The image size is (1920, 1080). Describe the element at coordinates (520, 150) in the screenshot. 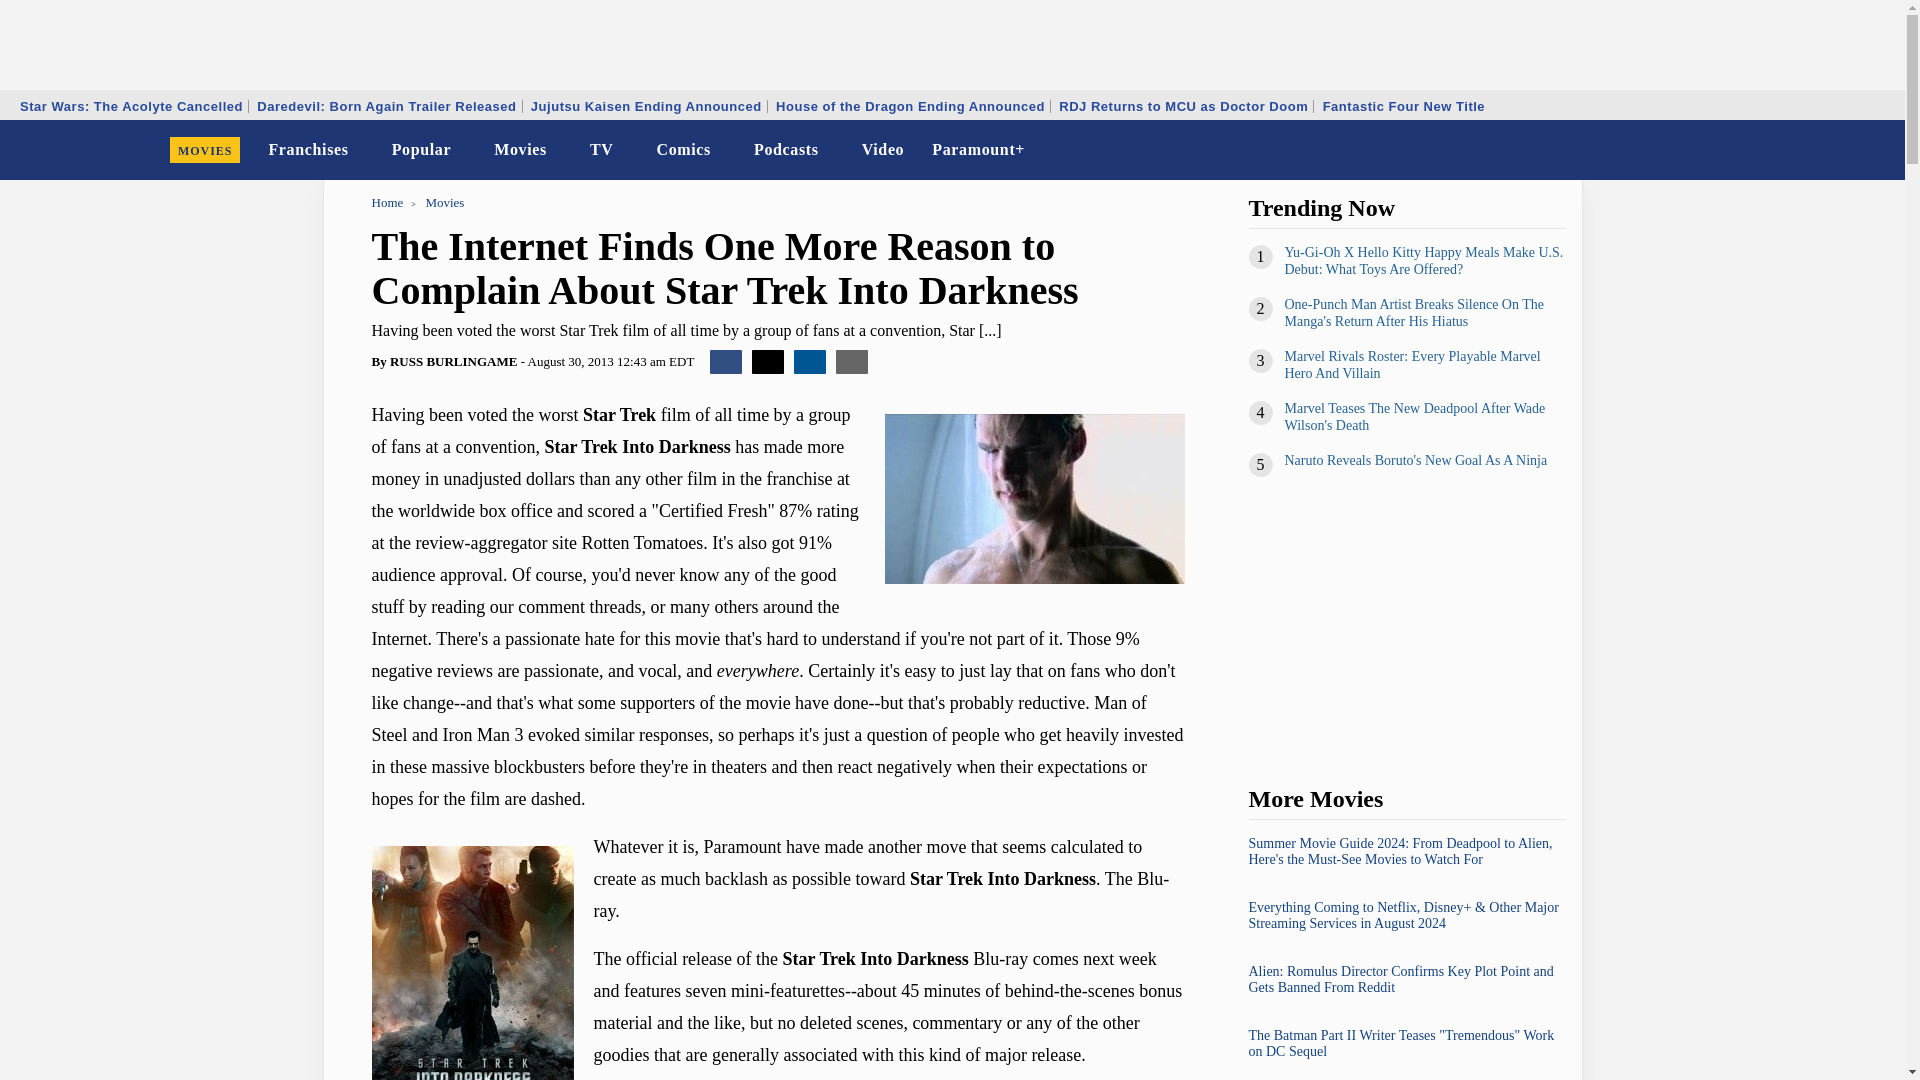

I see `Movies` at that location.